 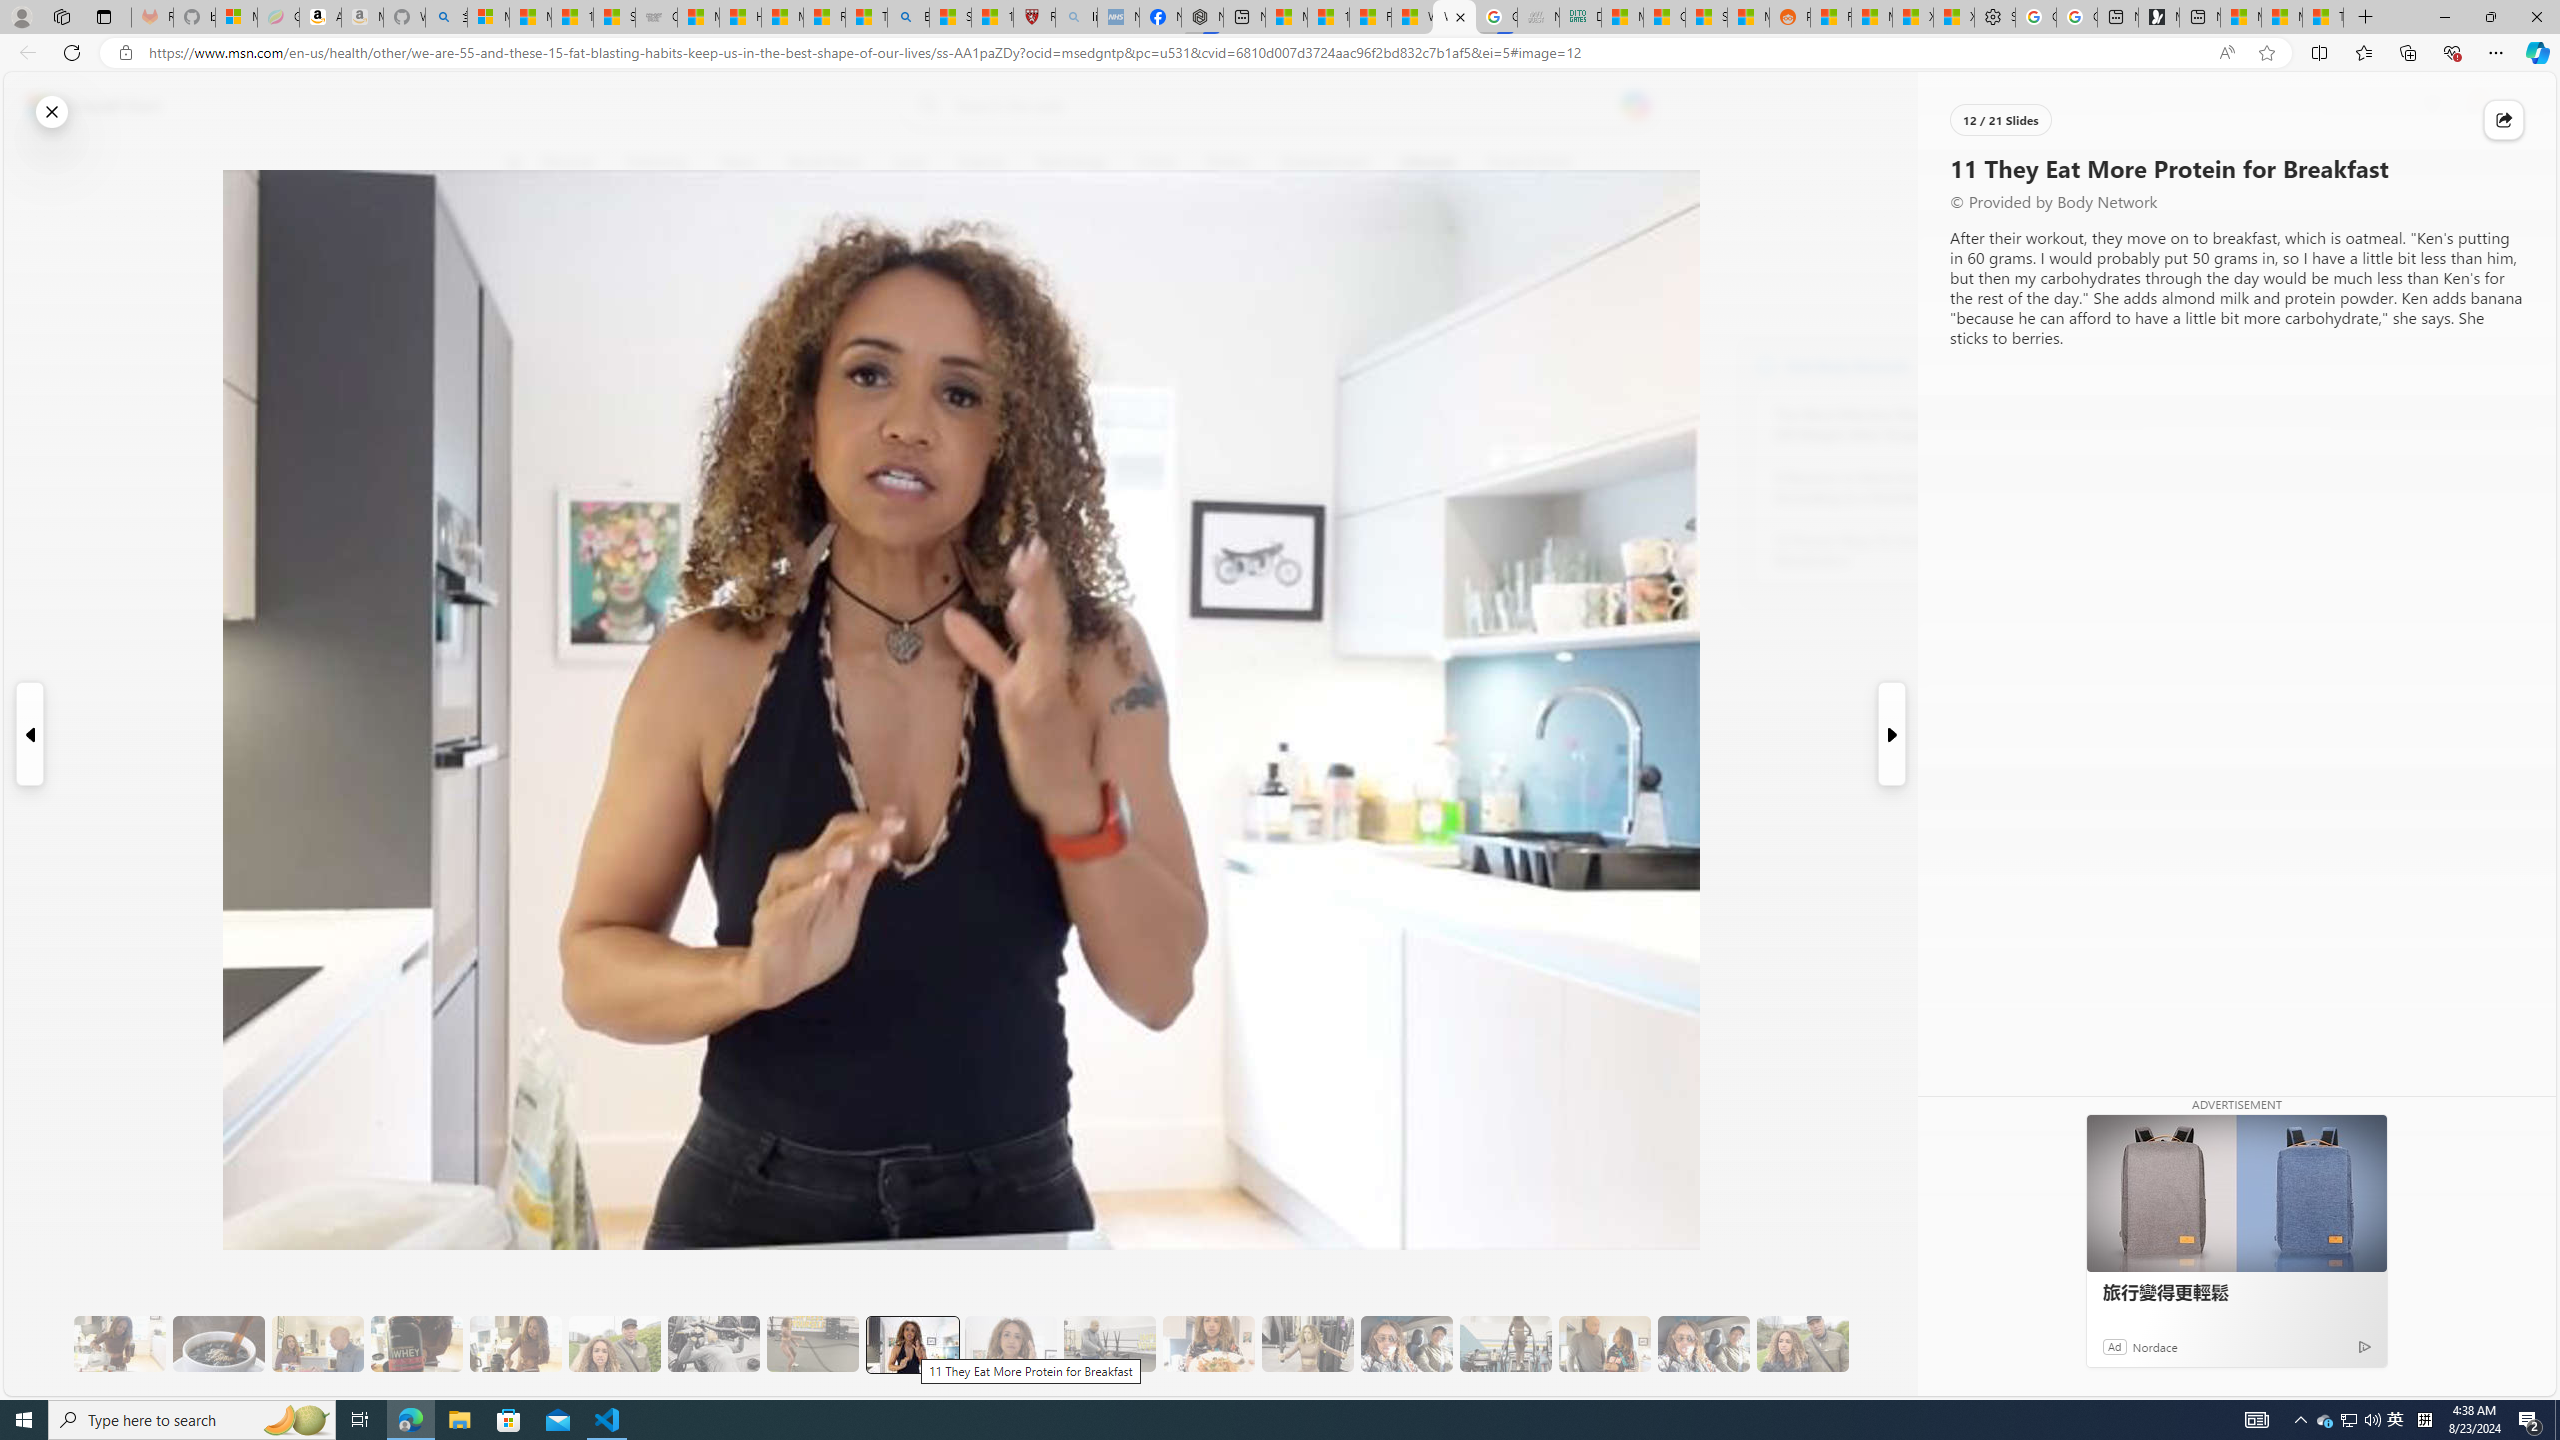 I want to click on Web search, so click(x=925, y=106).